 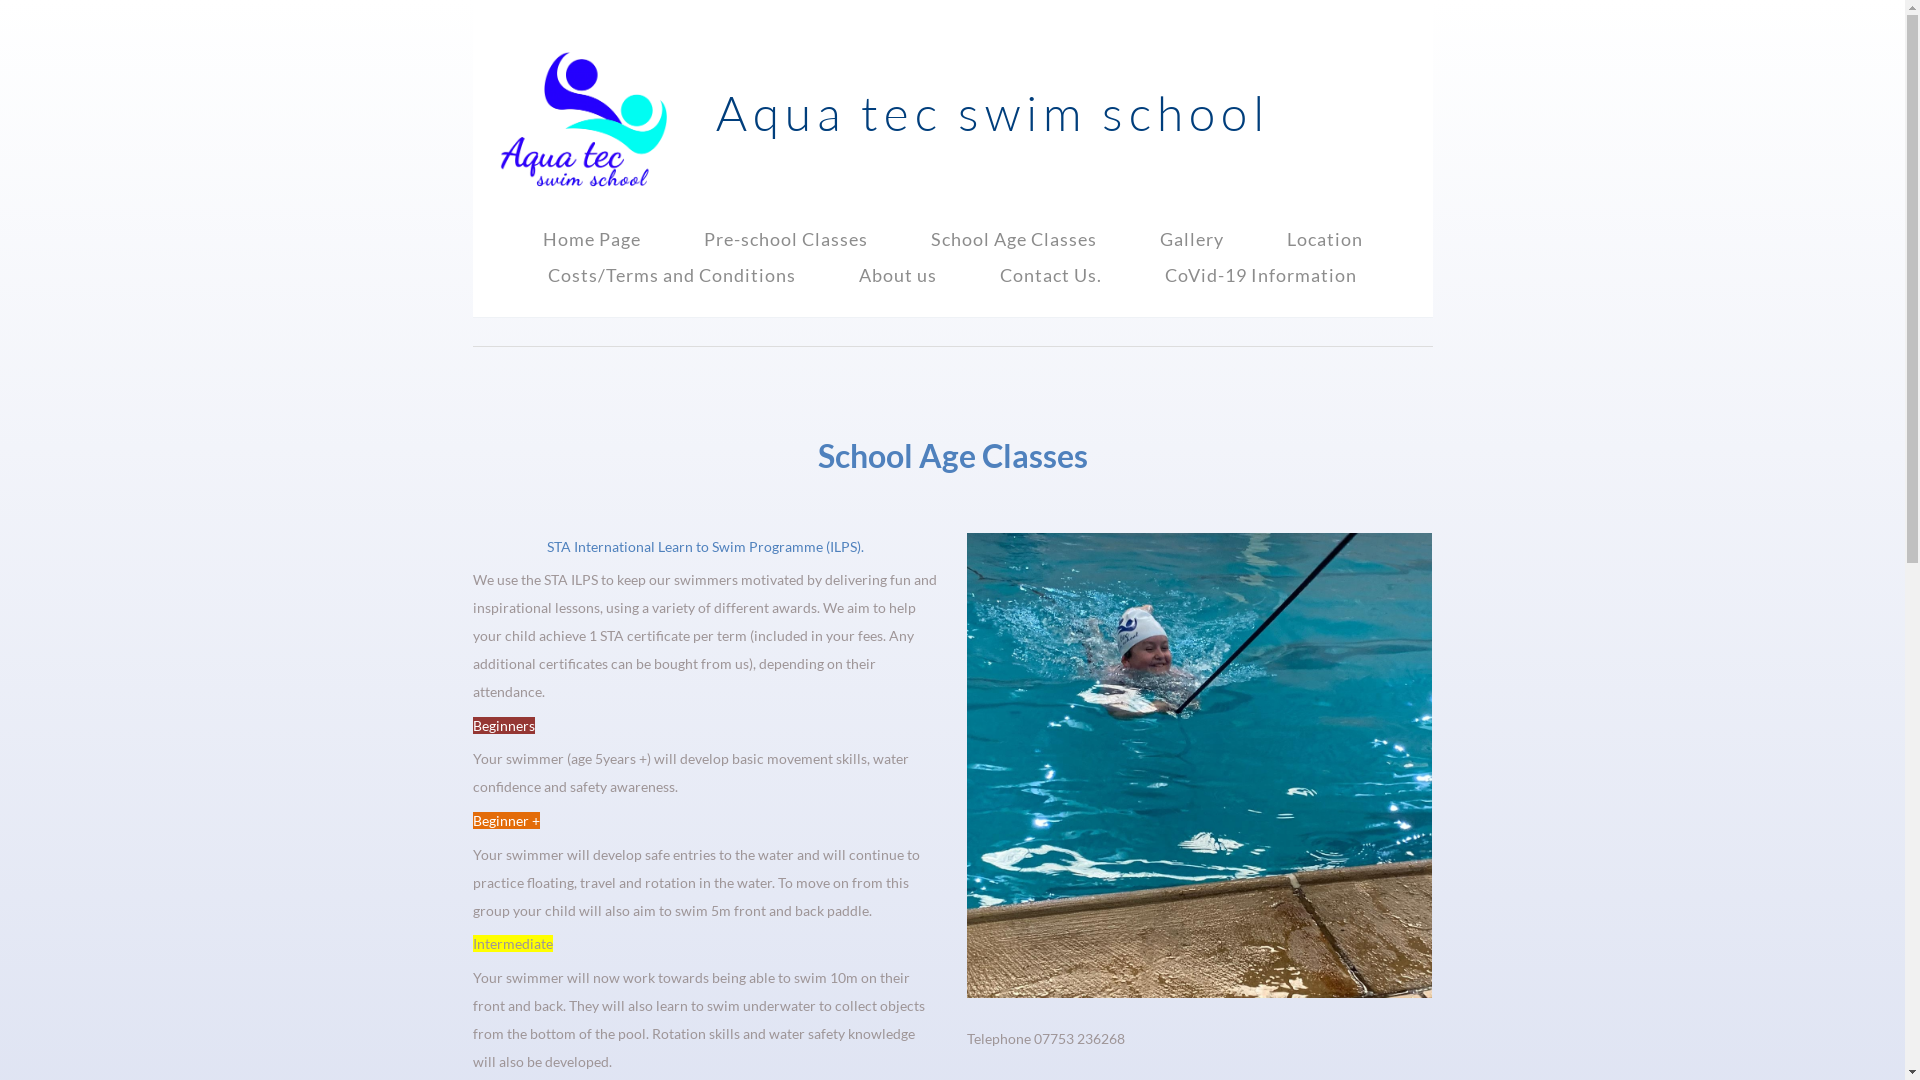 I want to click on School Age Classes, so click(x=1012, y=239).